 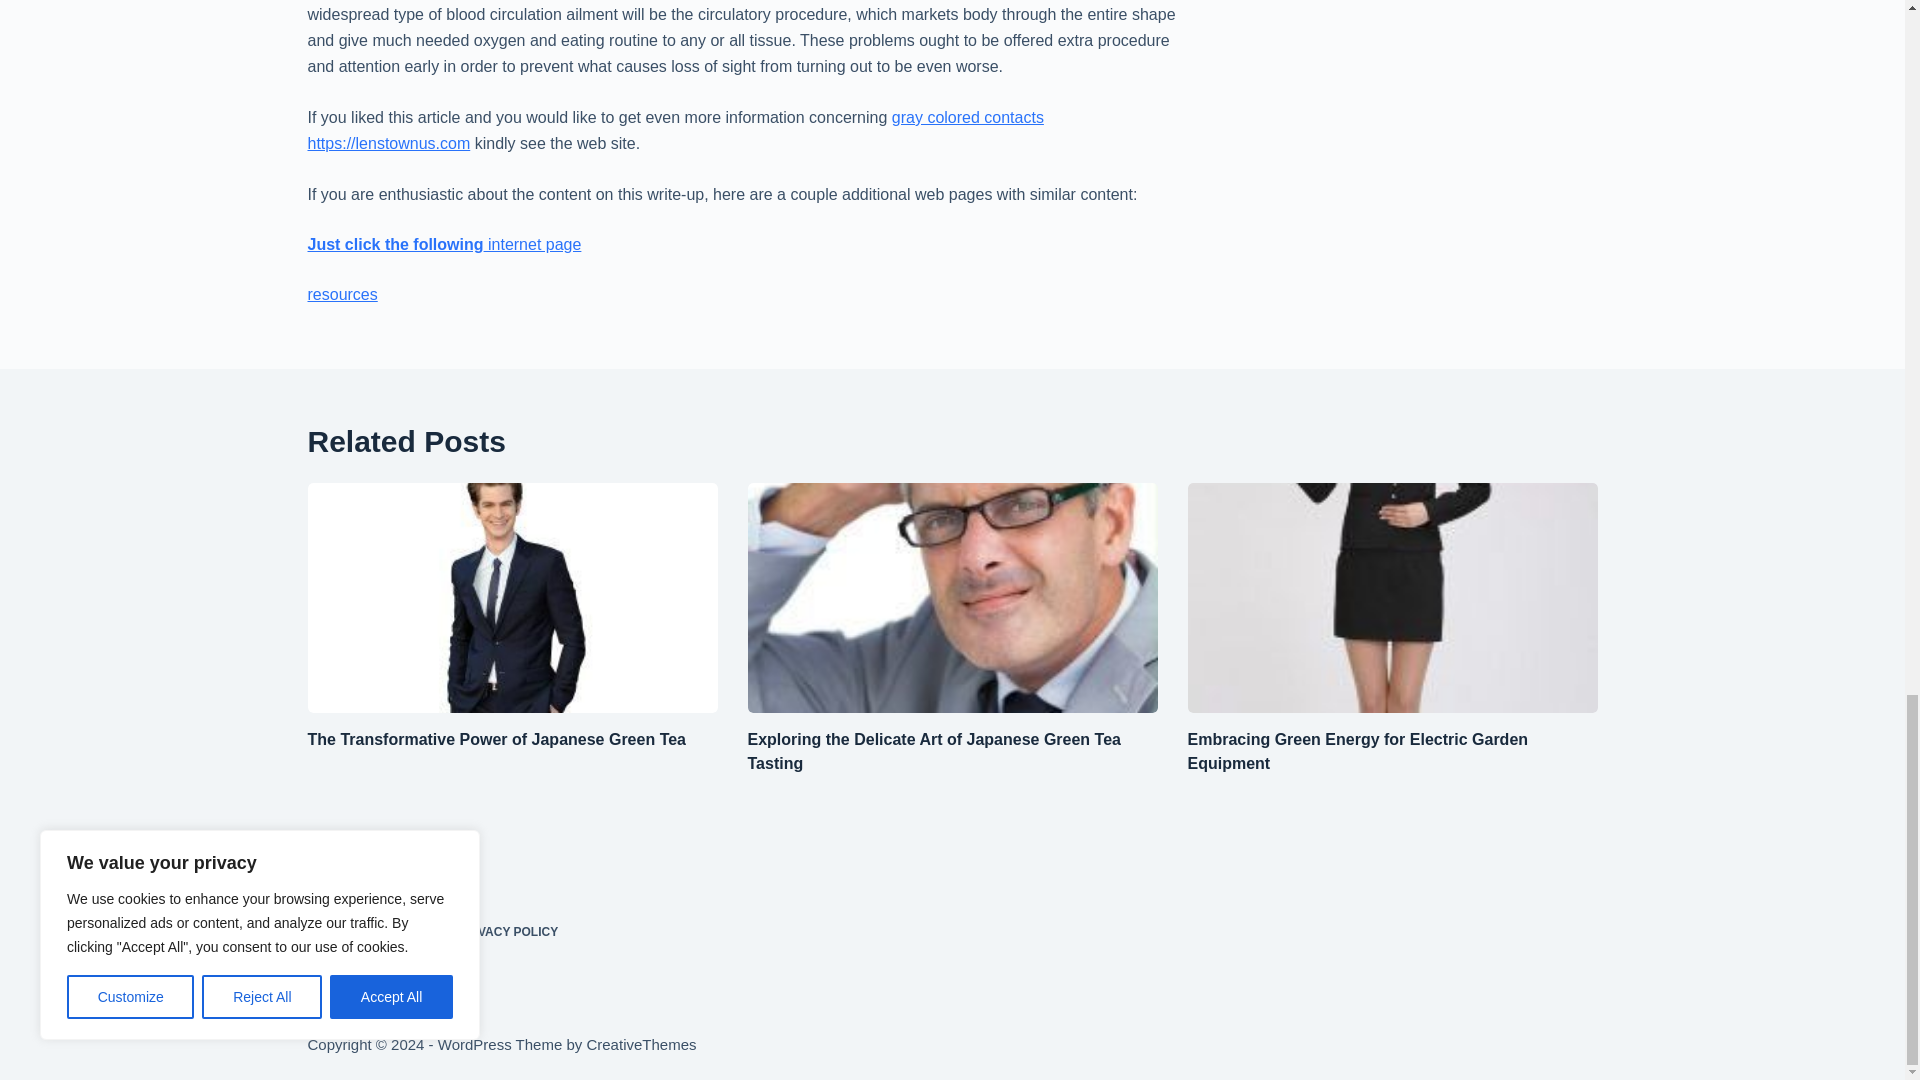 What do you see at coordinates (342, 294) in the screenshot?
I see `resources` at bounding box center [342, 294].